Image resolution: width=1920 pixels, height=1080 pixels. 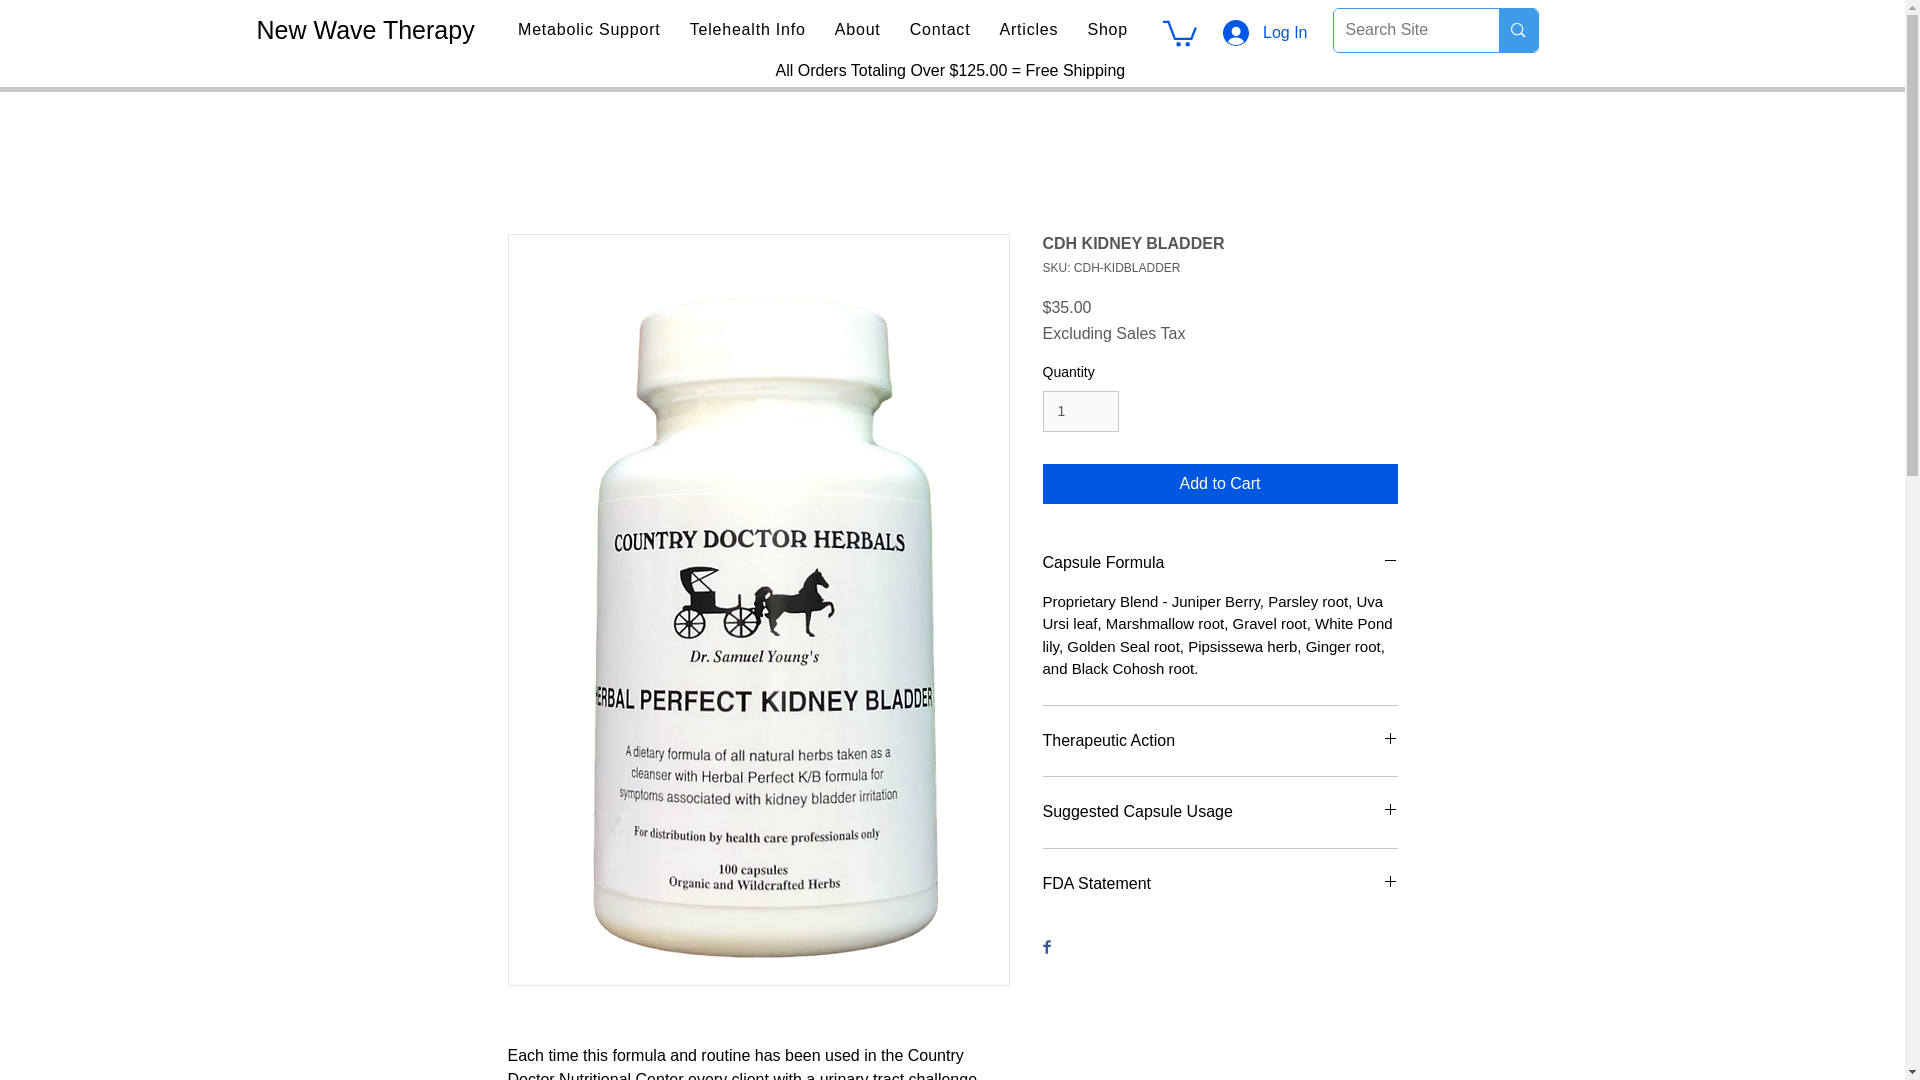 I want to click on Therapeutic Action, so click(x=1220, y=740).